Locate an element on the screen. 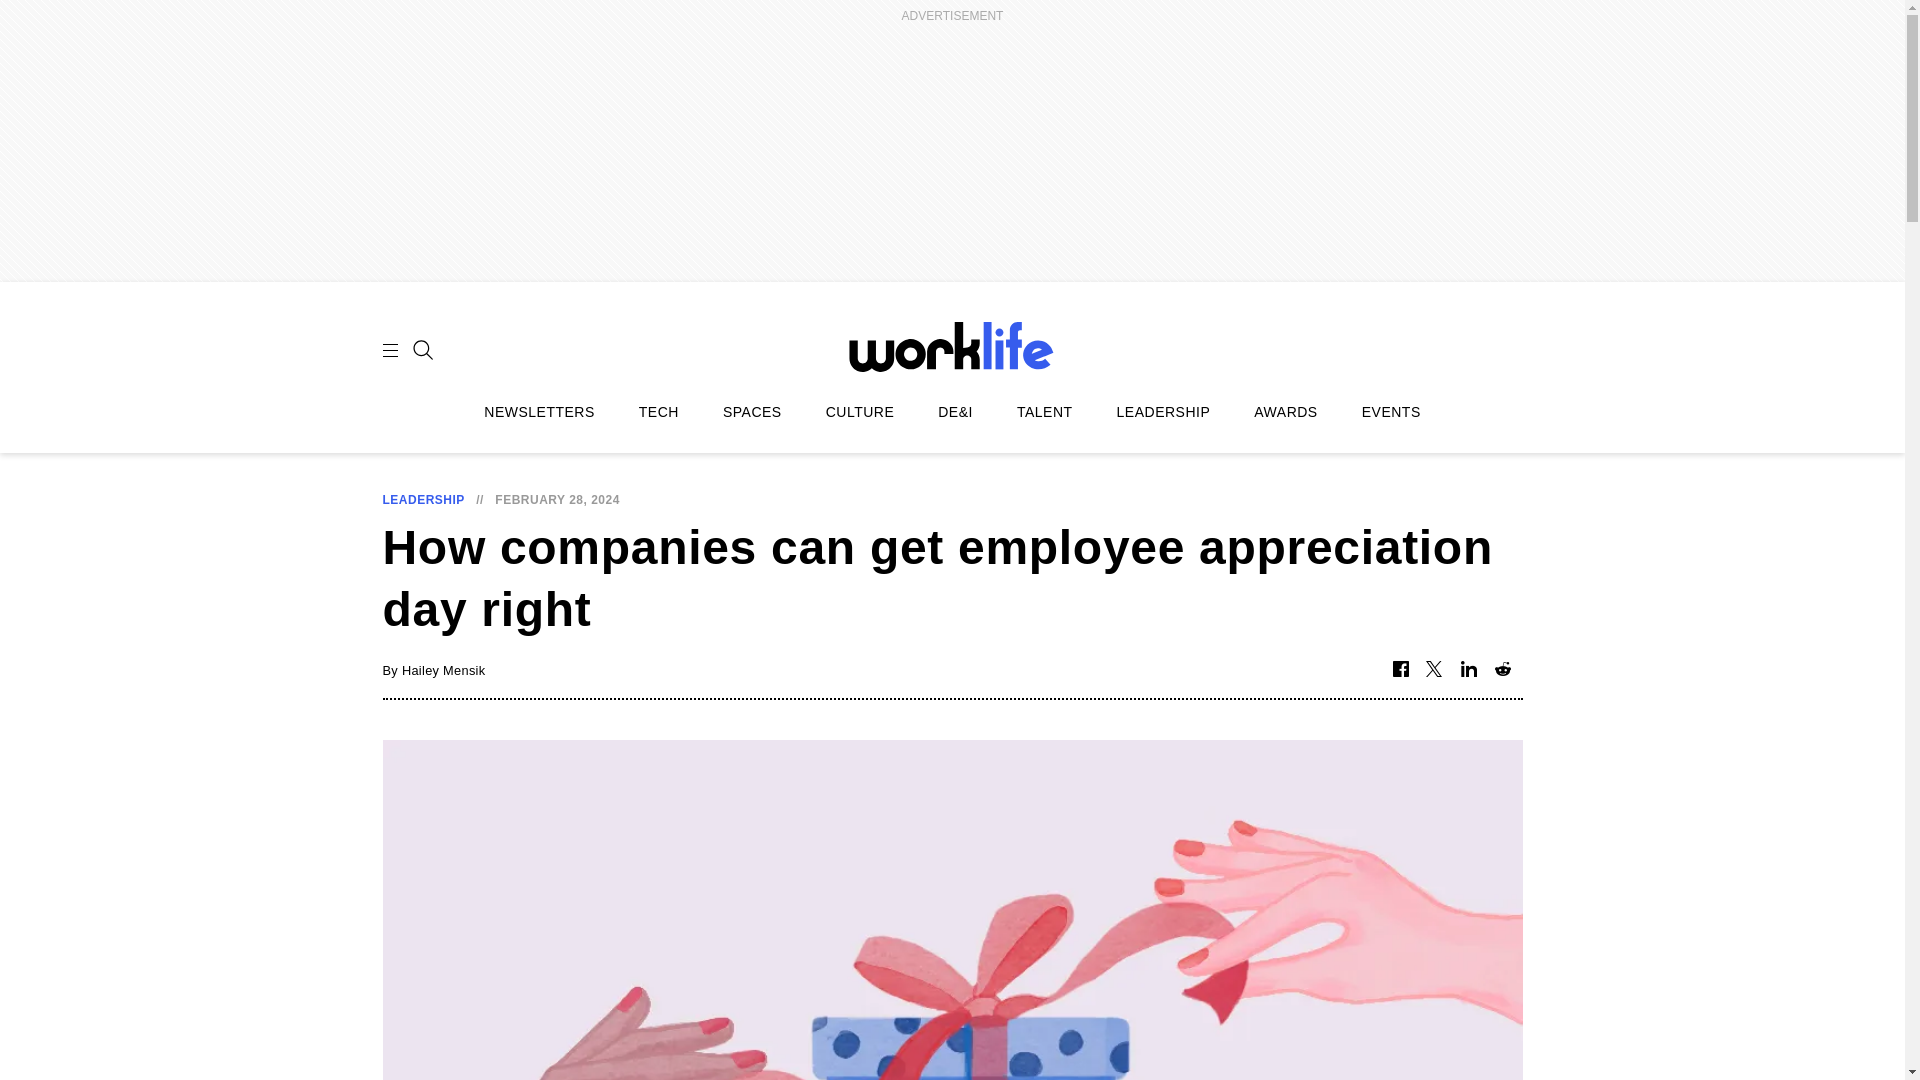 This screenshot has height=1080, width=1920. AWARDS is located at coordinates (1285, 412).